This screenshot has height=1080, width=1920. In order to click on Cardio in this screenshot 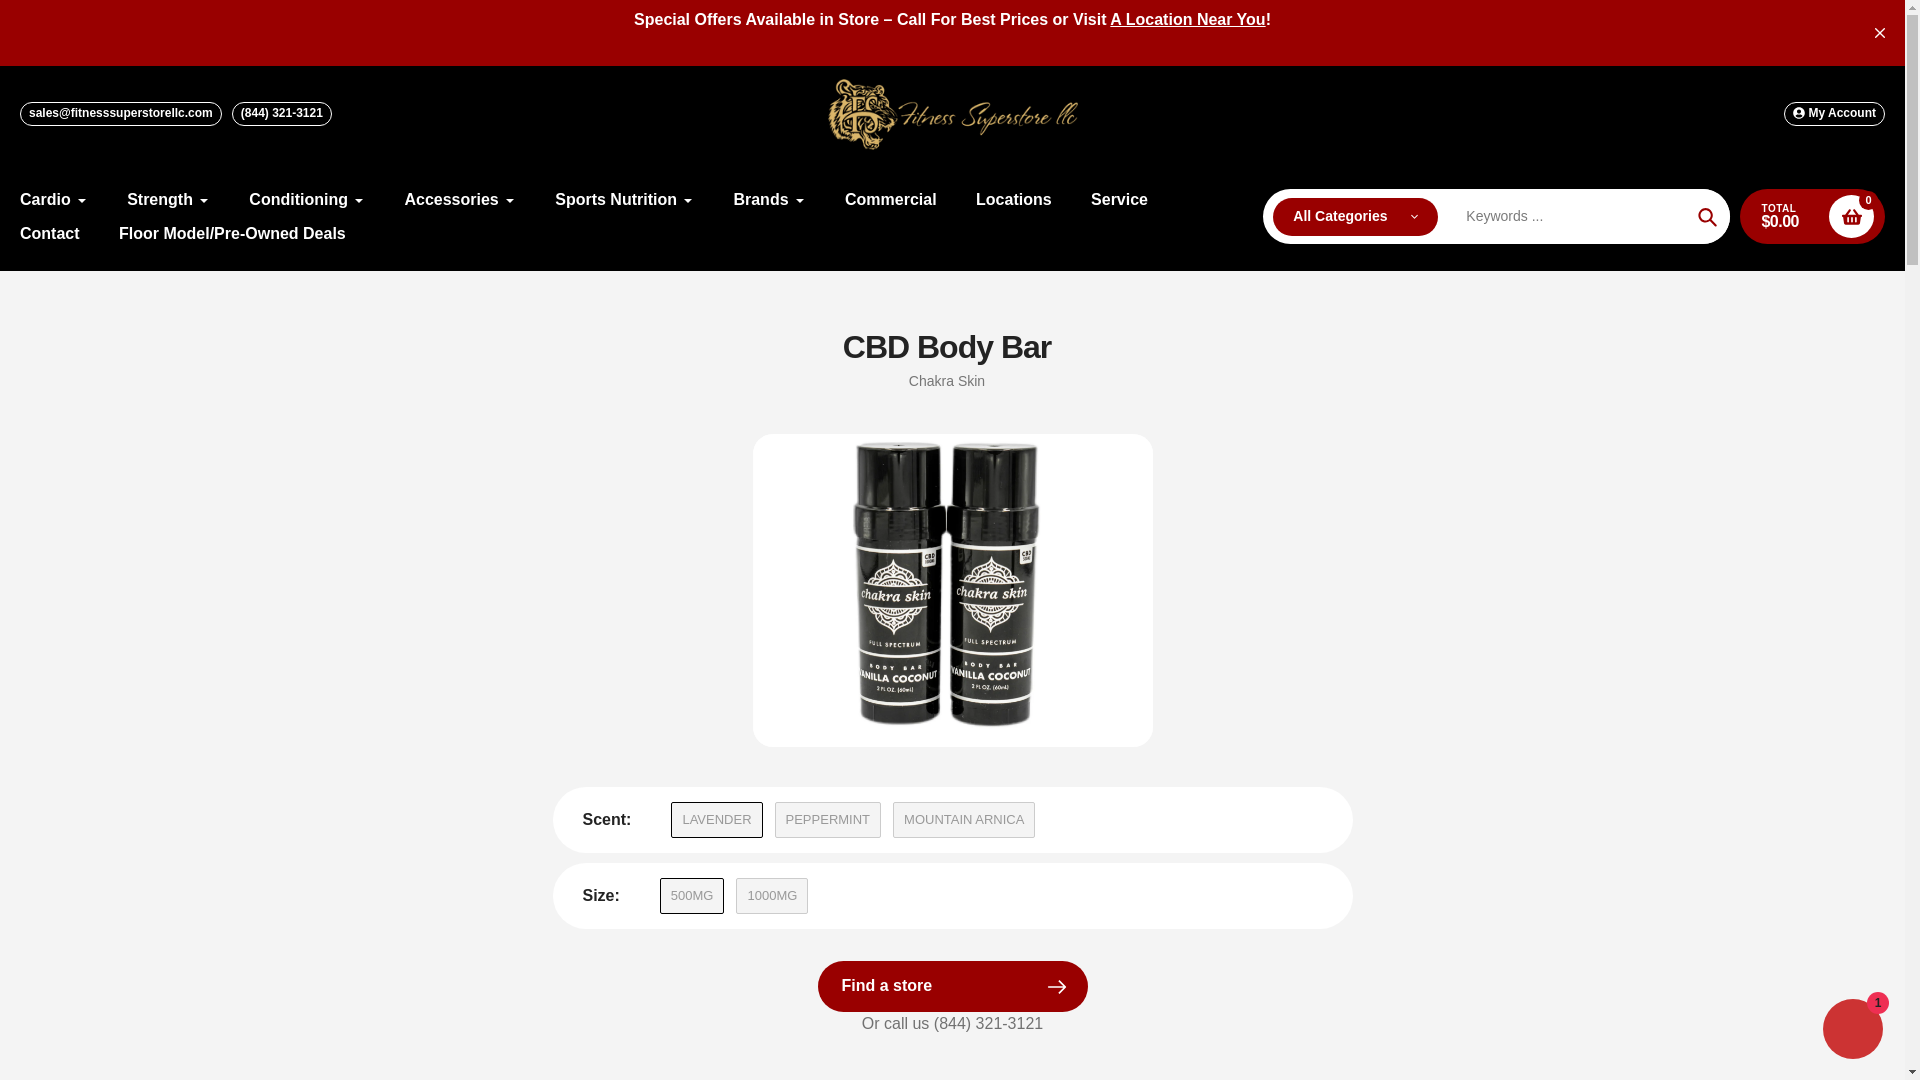, I will do `click(54, 199)`.